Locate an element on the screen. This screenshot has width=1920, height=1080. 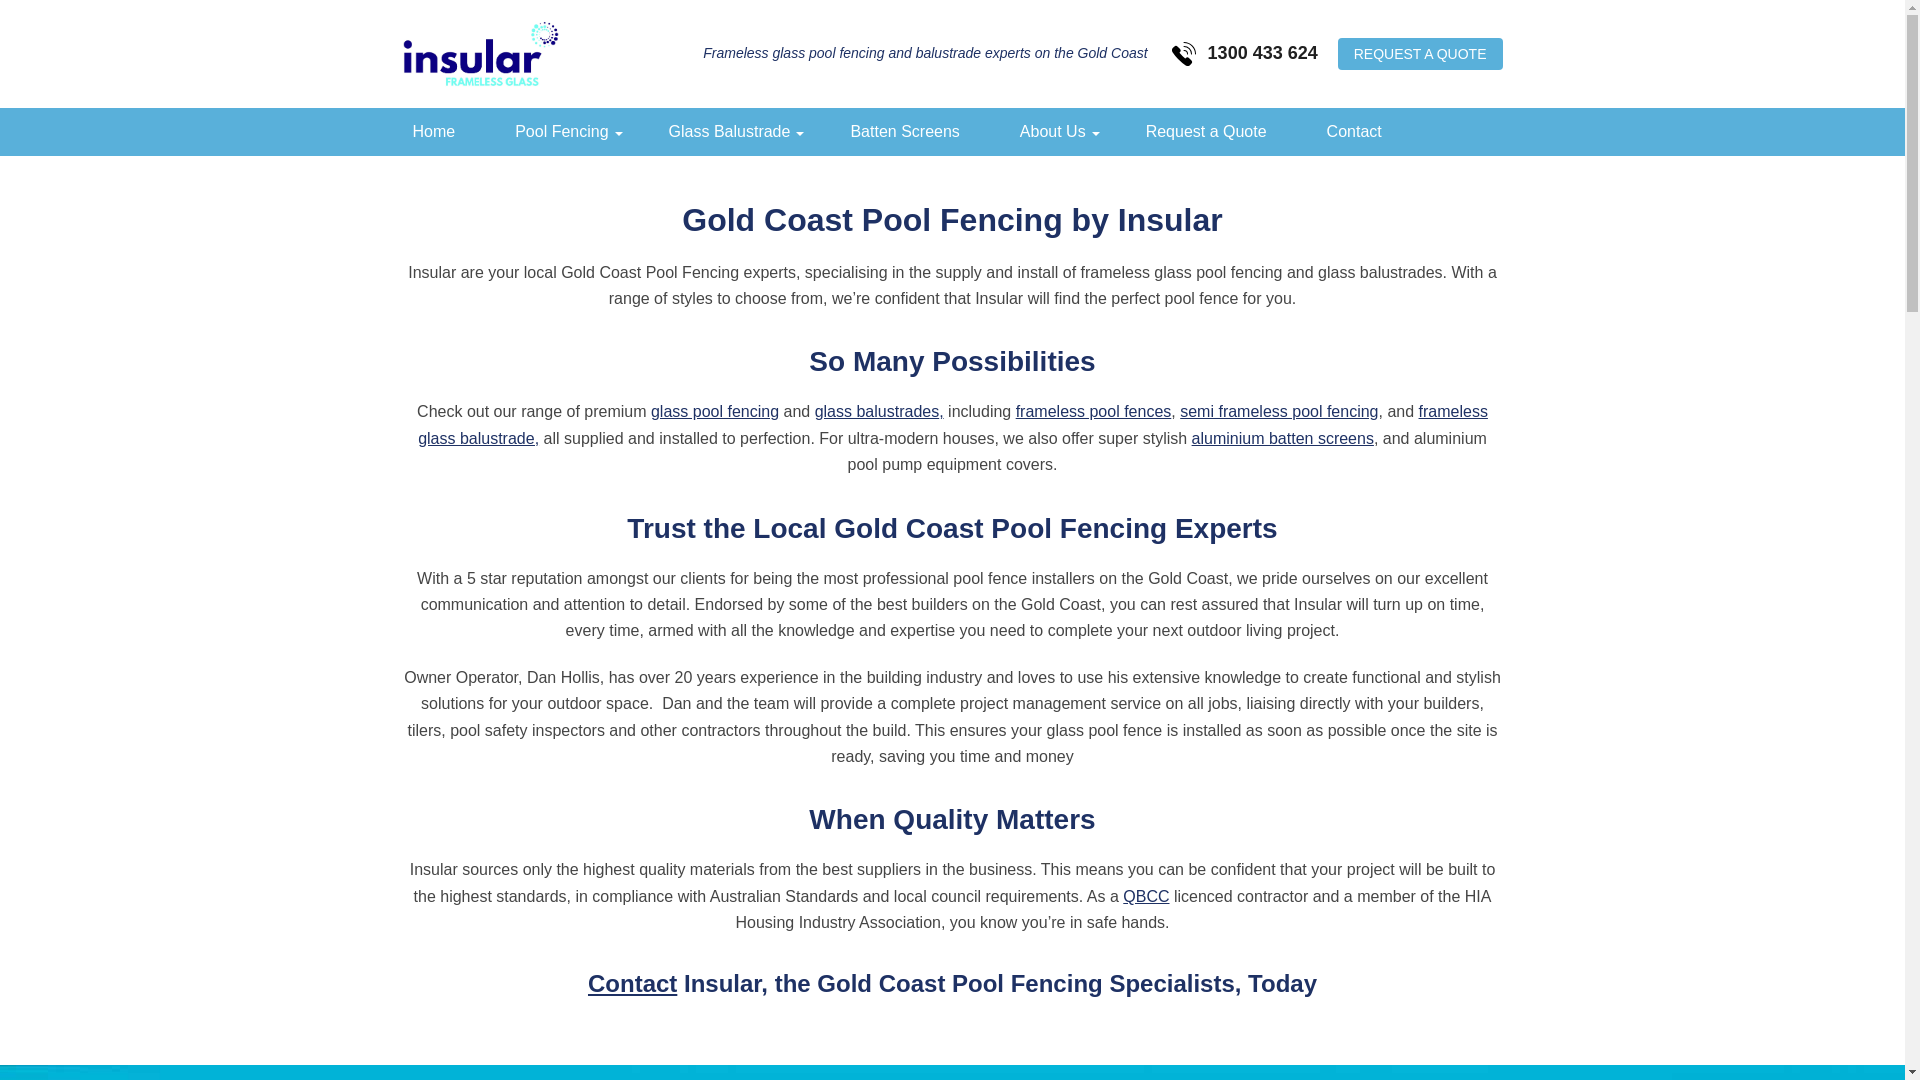
Contact is located at coordinates (1354, 132).